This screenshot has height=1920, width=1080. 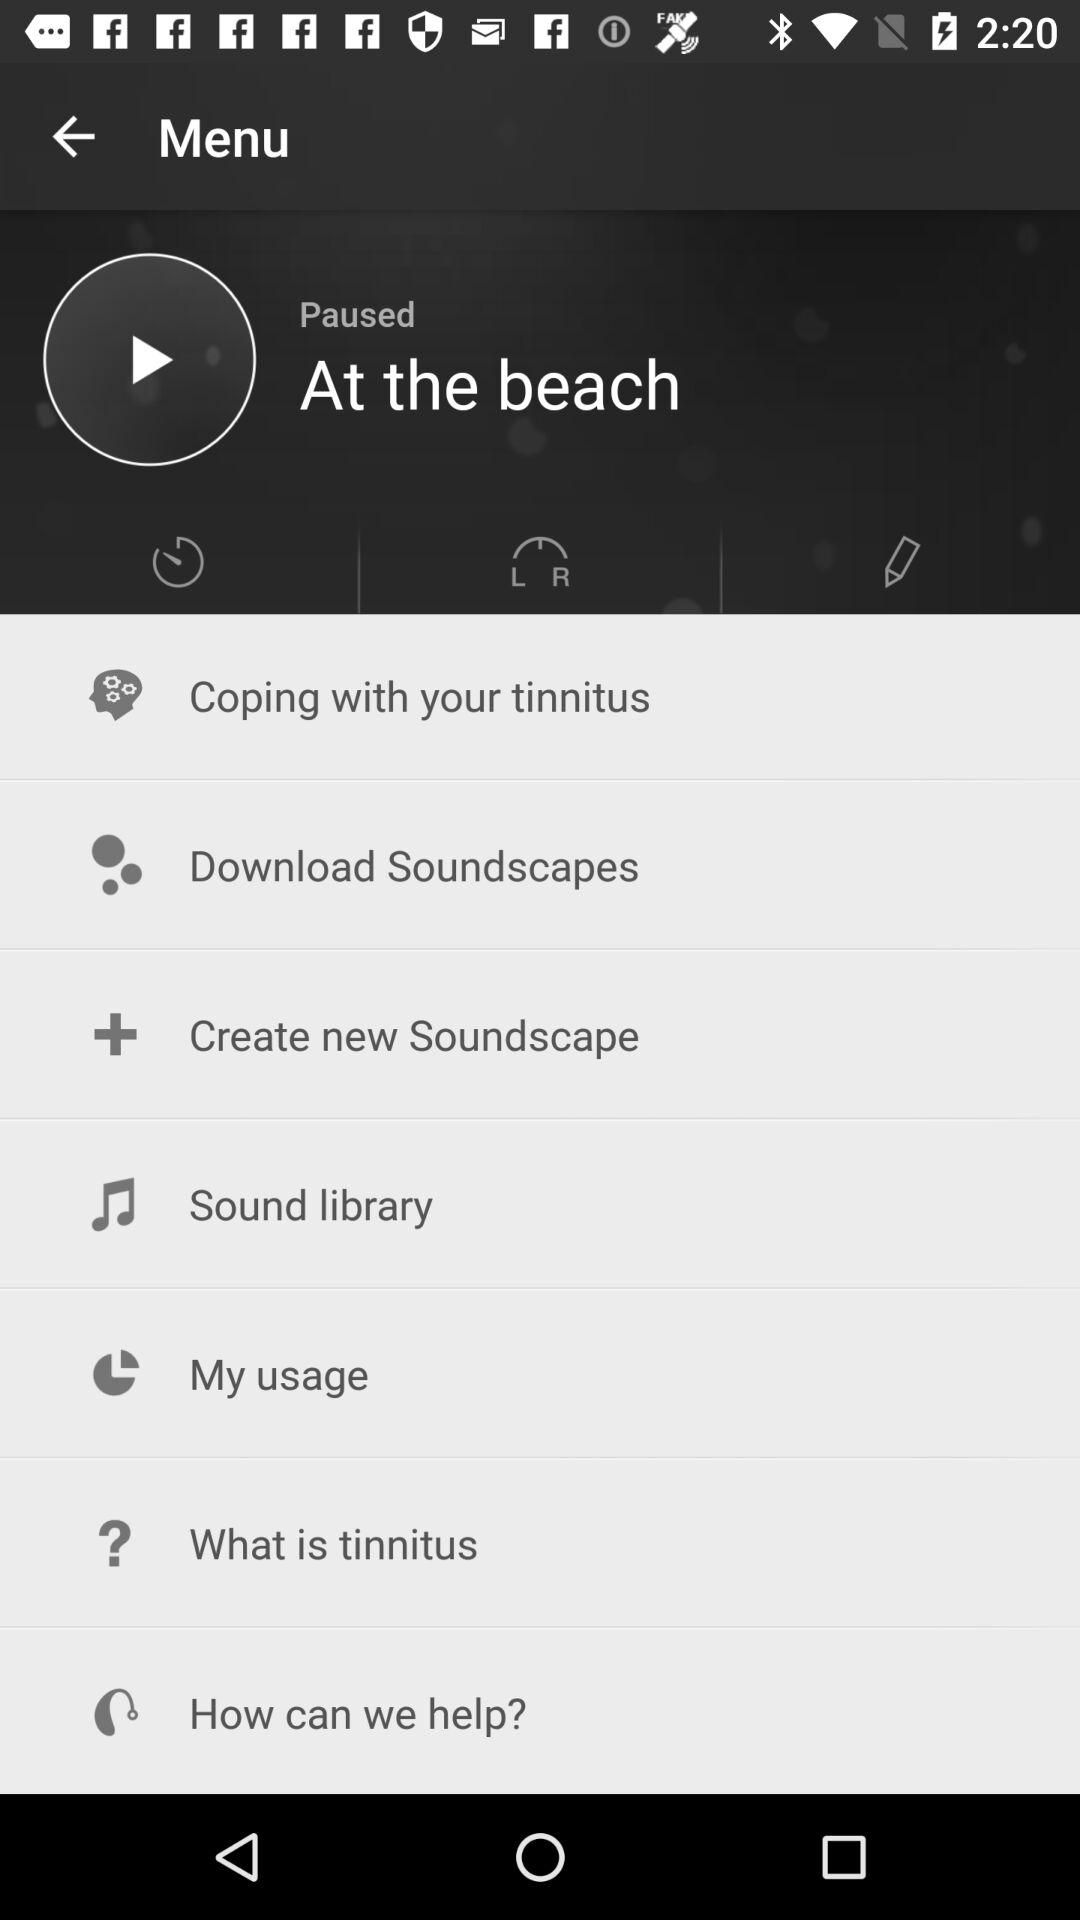 I want to click on press the icon to the left of the menu icon, so click(x=73, y=136).